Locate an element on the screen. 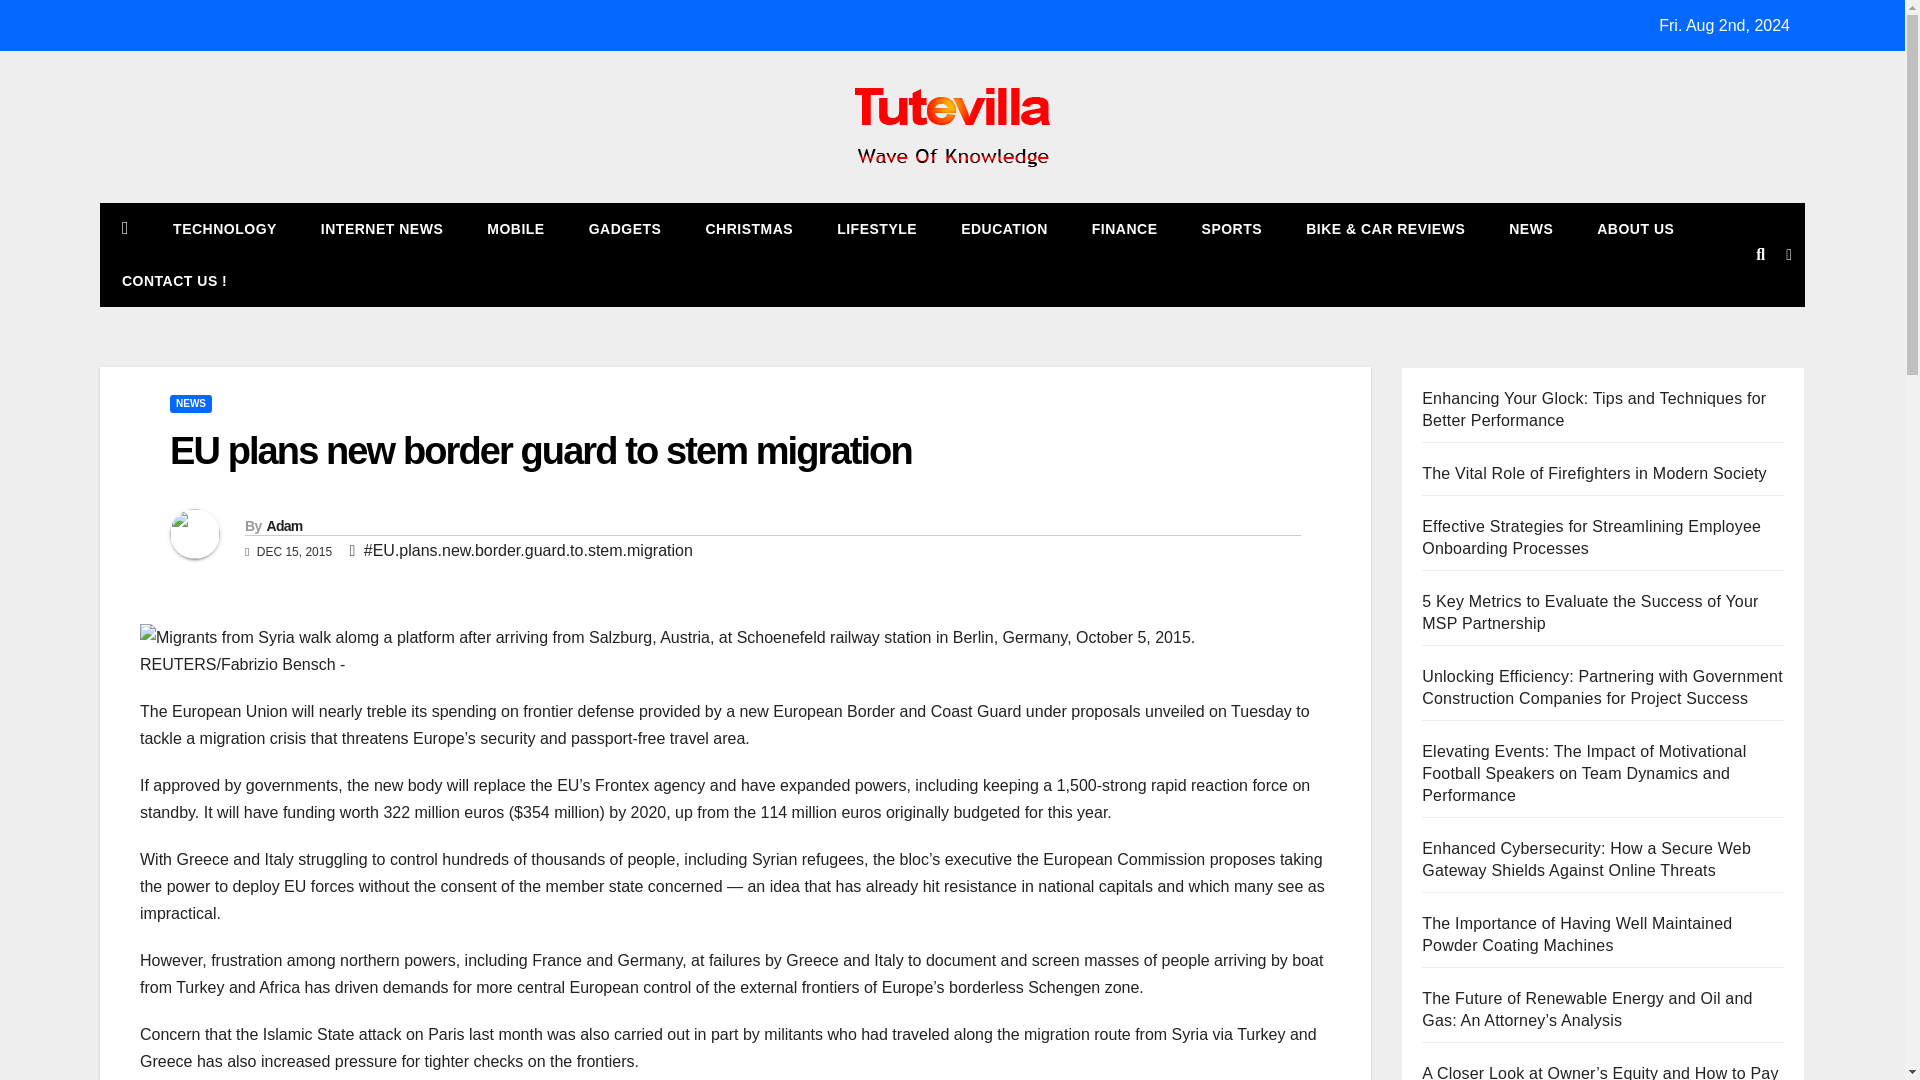 This screenshot has height=1080, width=1920. christmas is located at coordinates (748, 228).